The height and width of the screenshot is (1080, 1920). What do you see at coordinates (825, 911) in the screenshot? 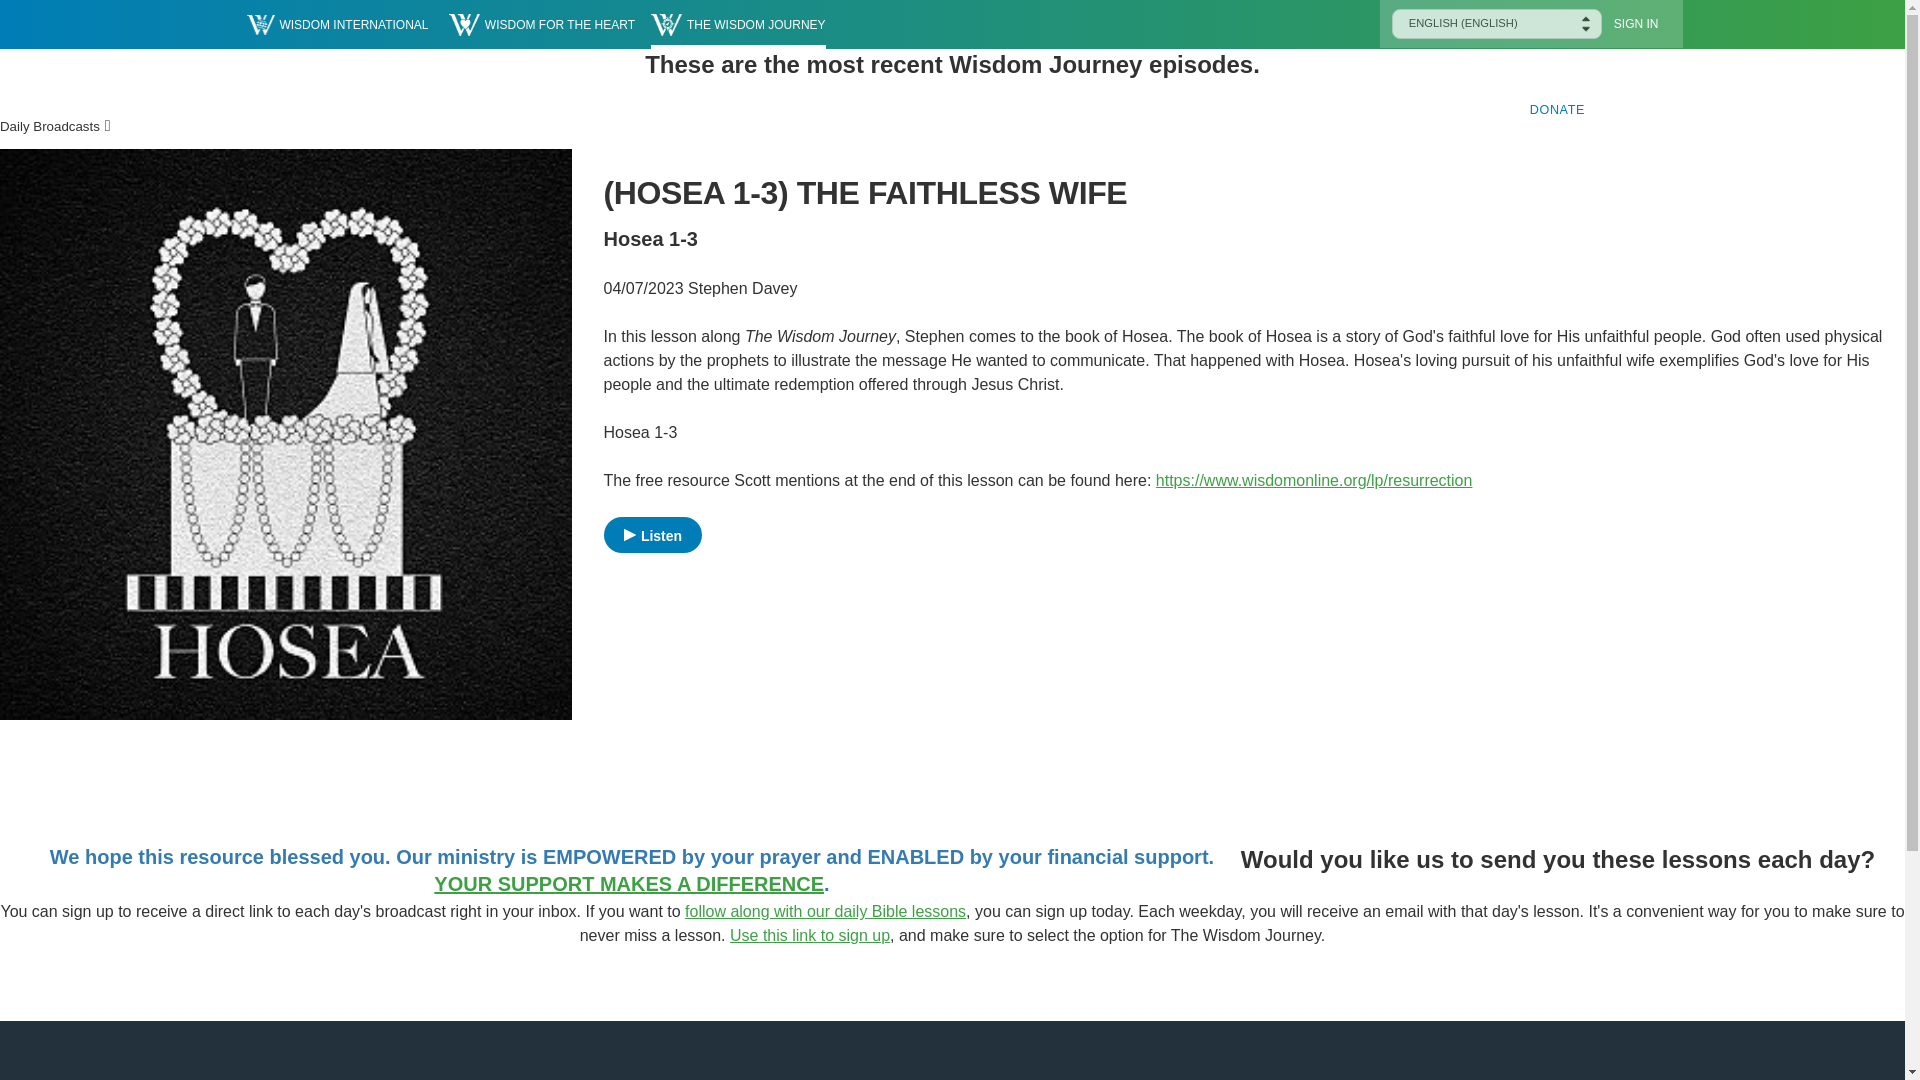
I see `follow along with our daily Bible lessons` at bounding box center [825, 911].